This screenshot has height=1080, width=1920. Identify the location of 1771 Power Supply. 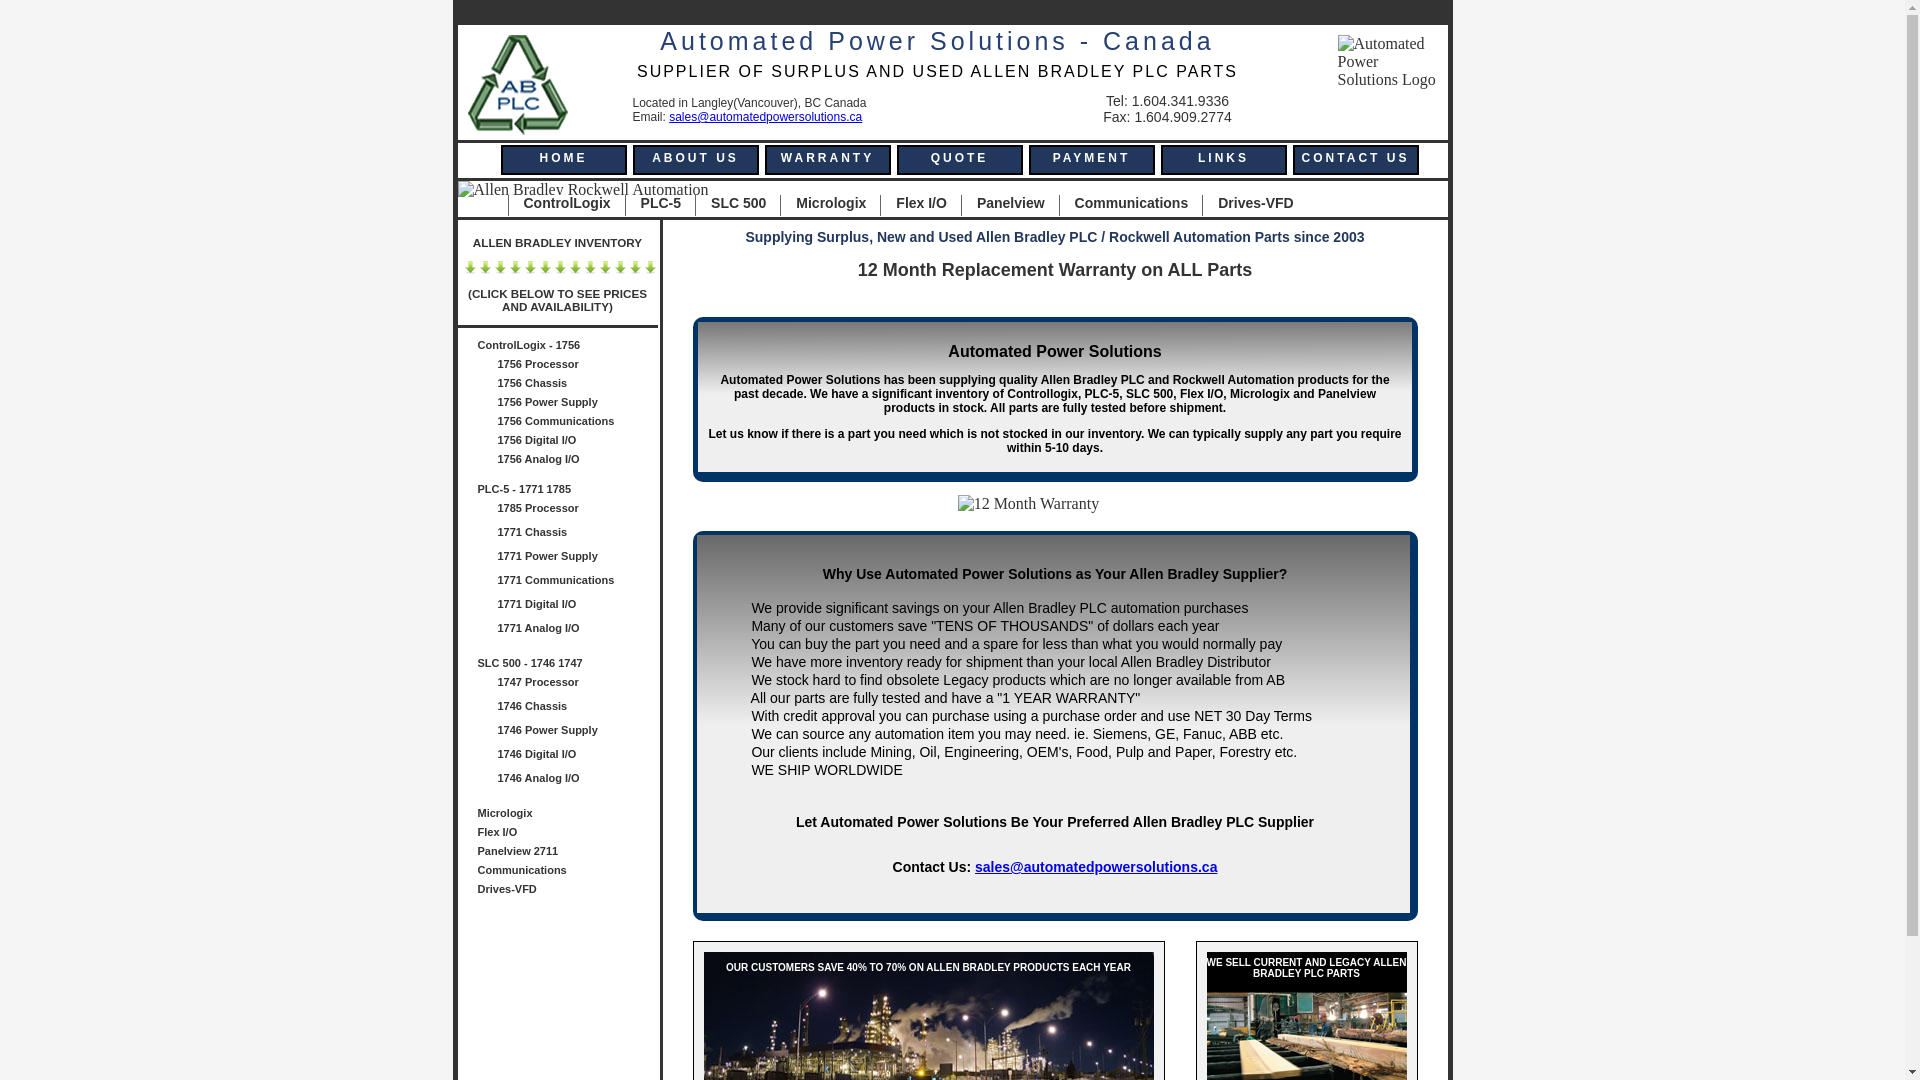
(578, 558).